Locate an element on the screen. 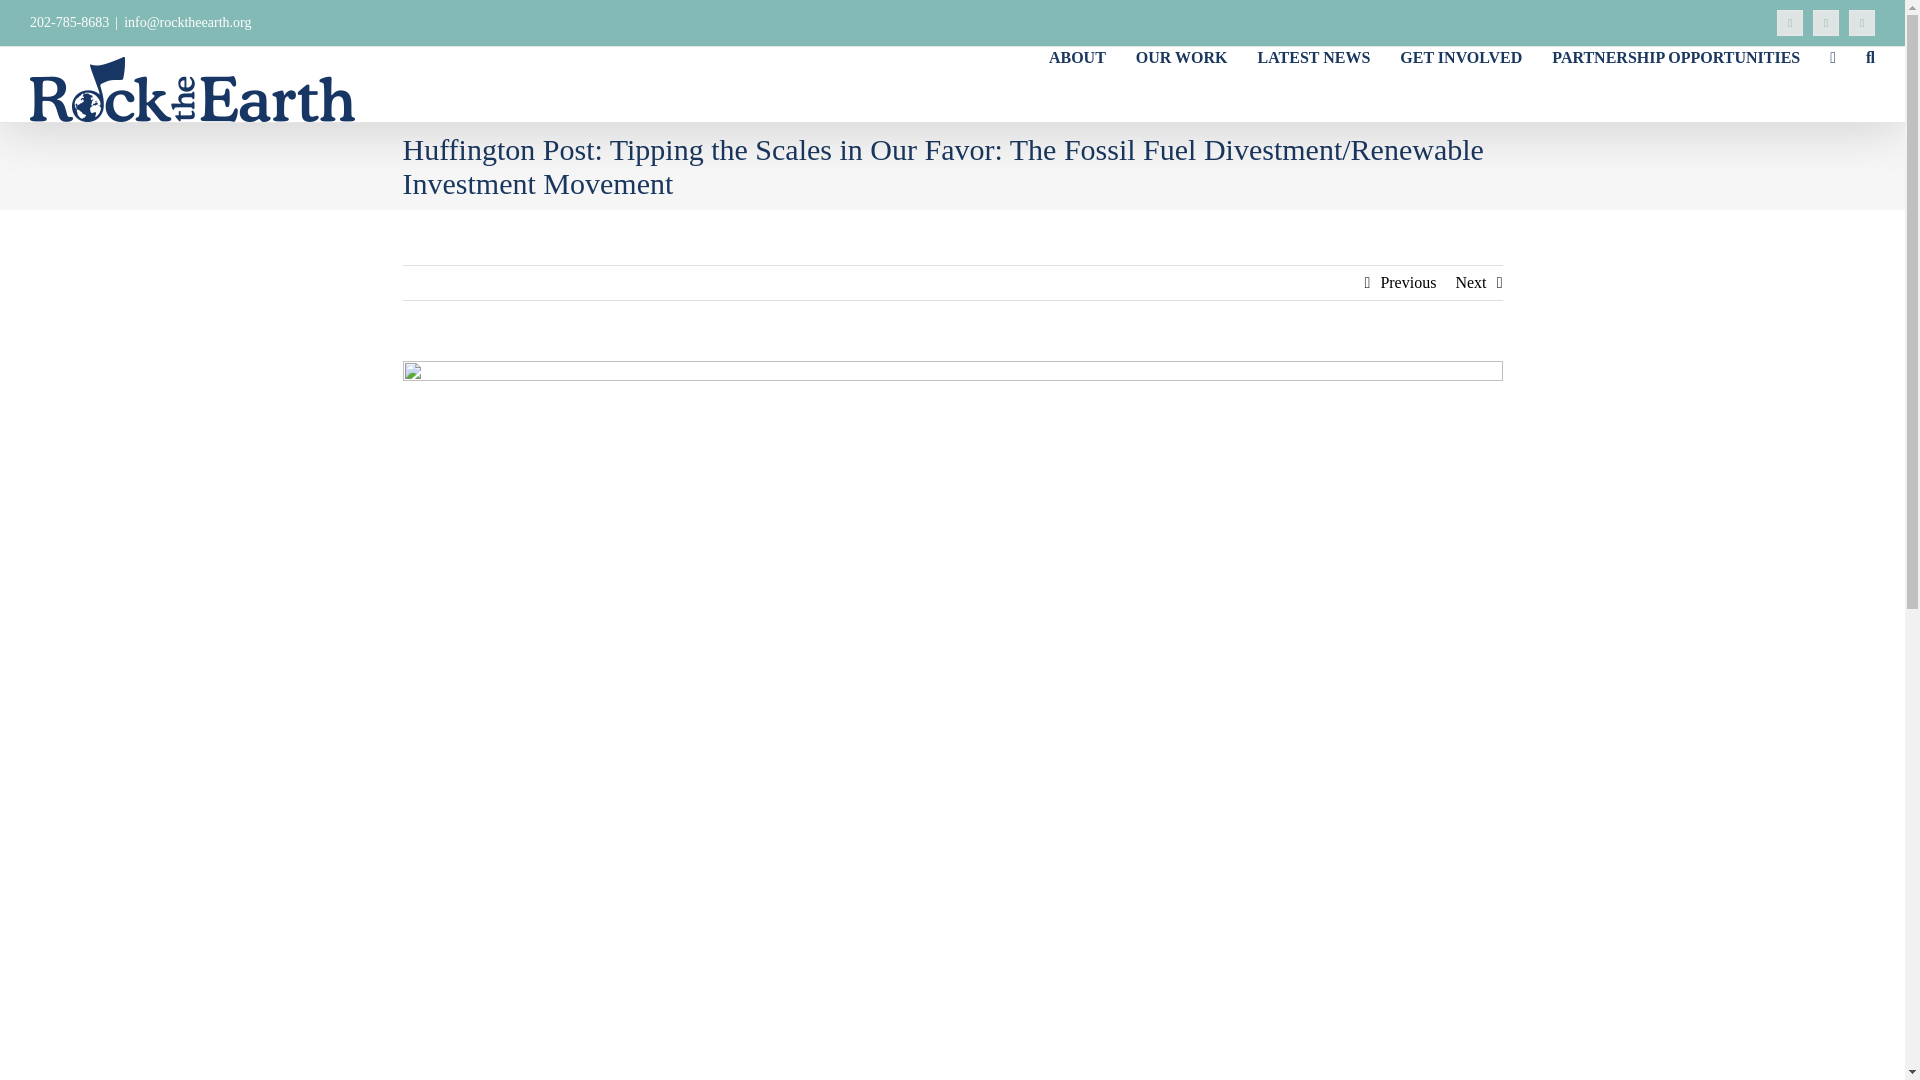  ABOUT is located at coordinates (1076, 56).